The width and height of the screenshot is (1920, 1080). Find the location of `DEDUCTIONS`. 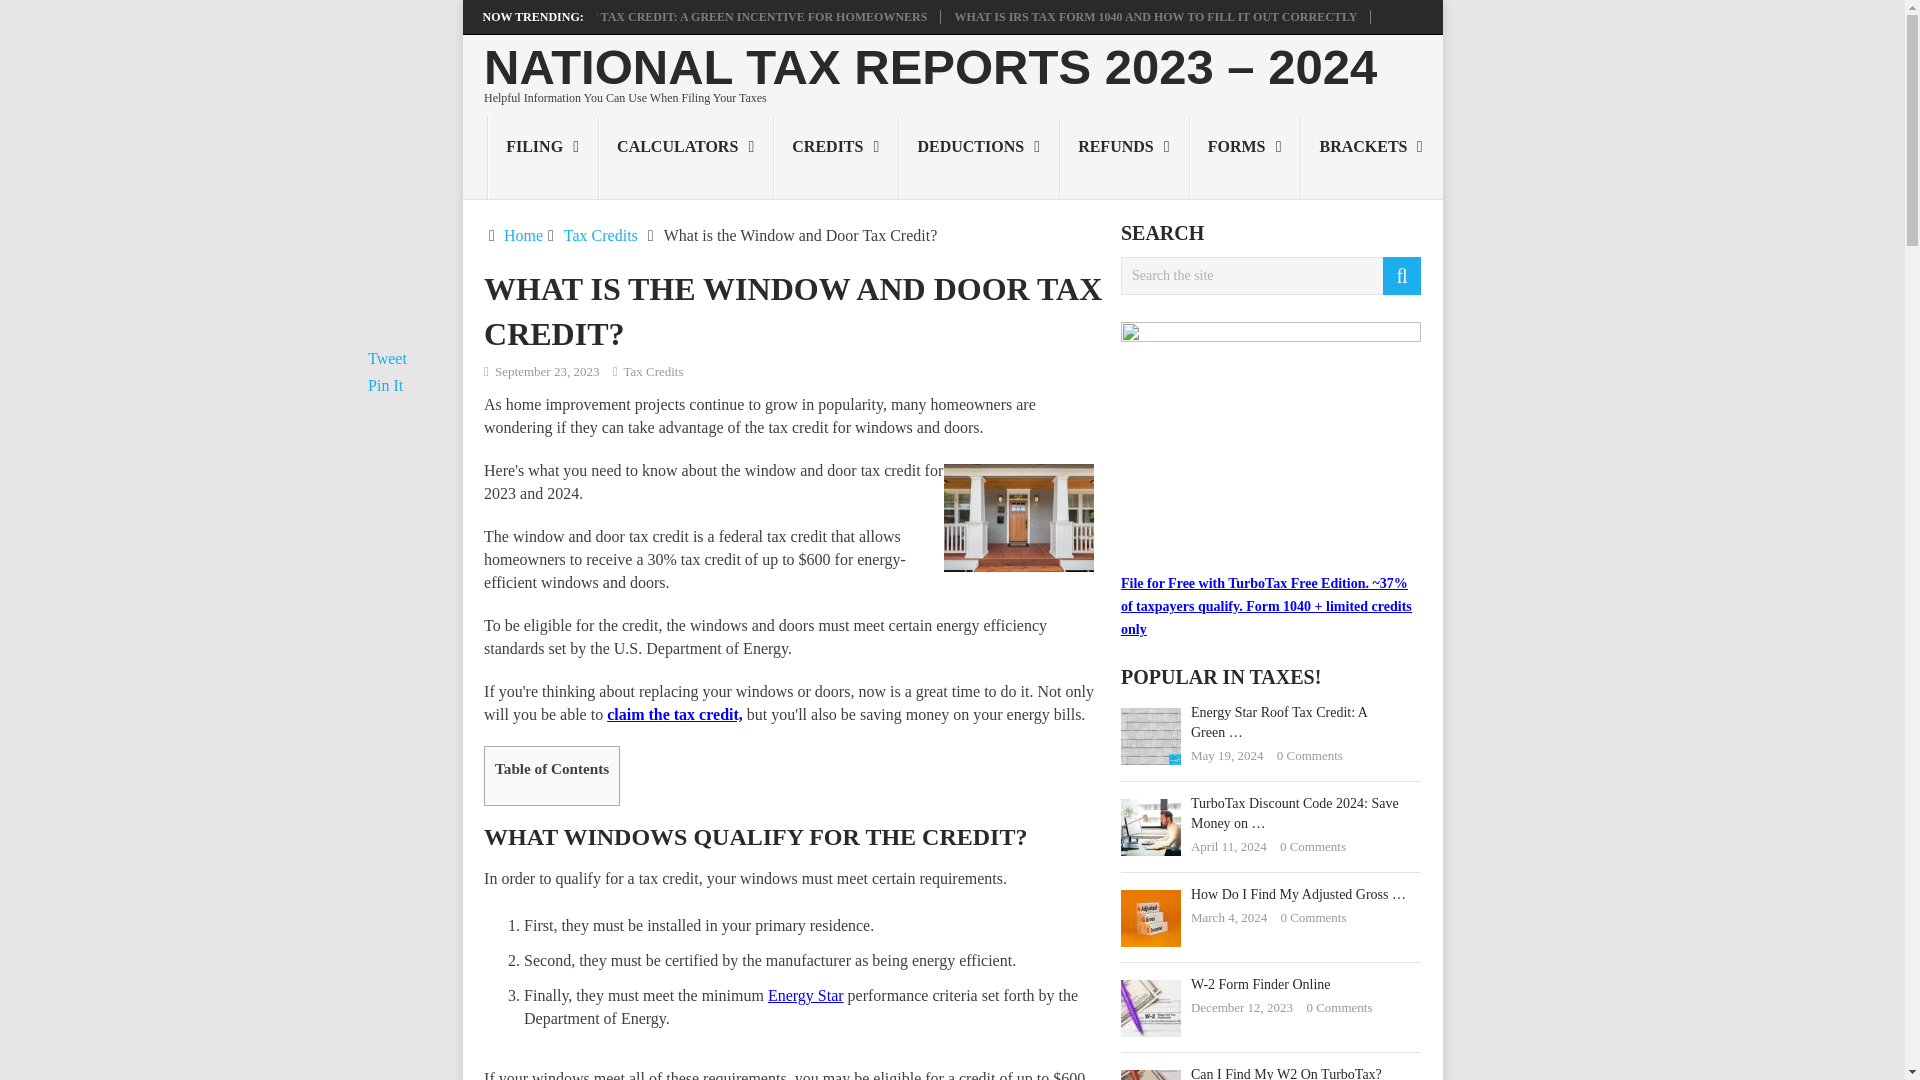

DEDUCTIONS is located at coordinates (978, 157).